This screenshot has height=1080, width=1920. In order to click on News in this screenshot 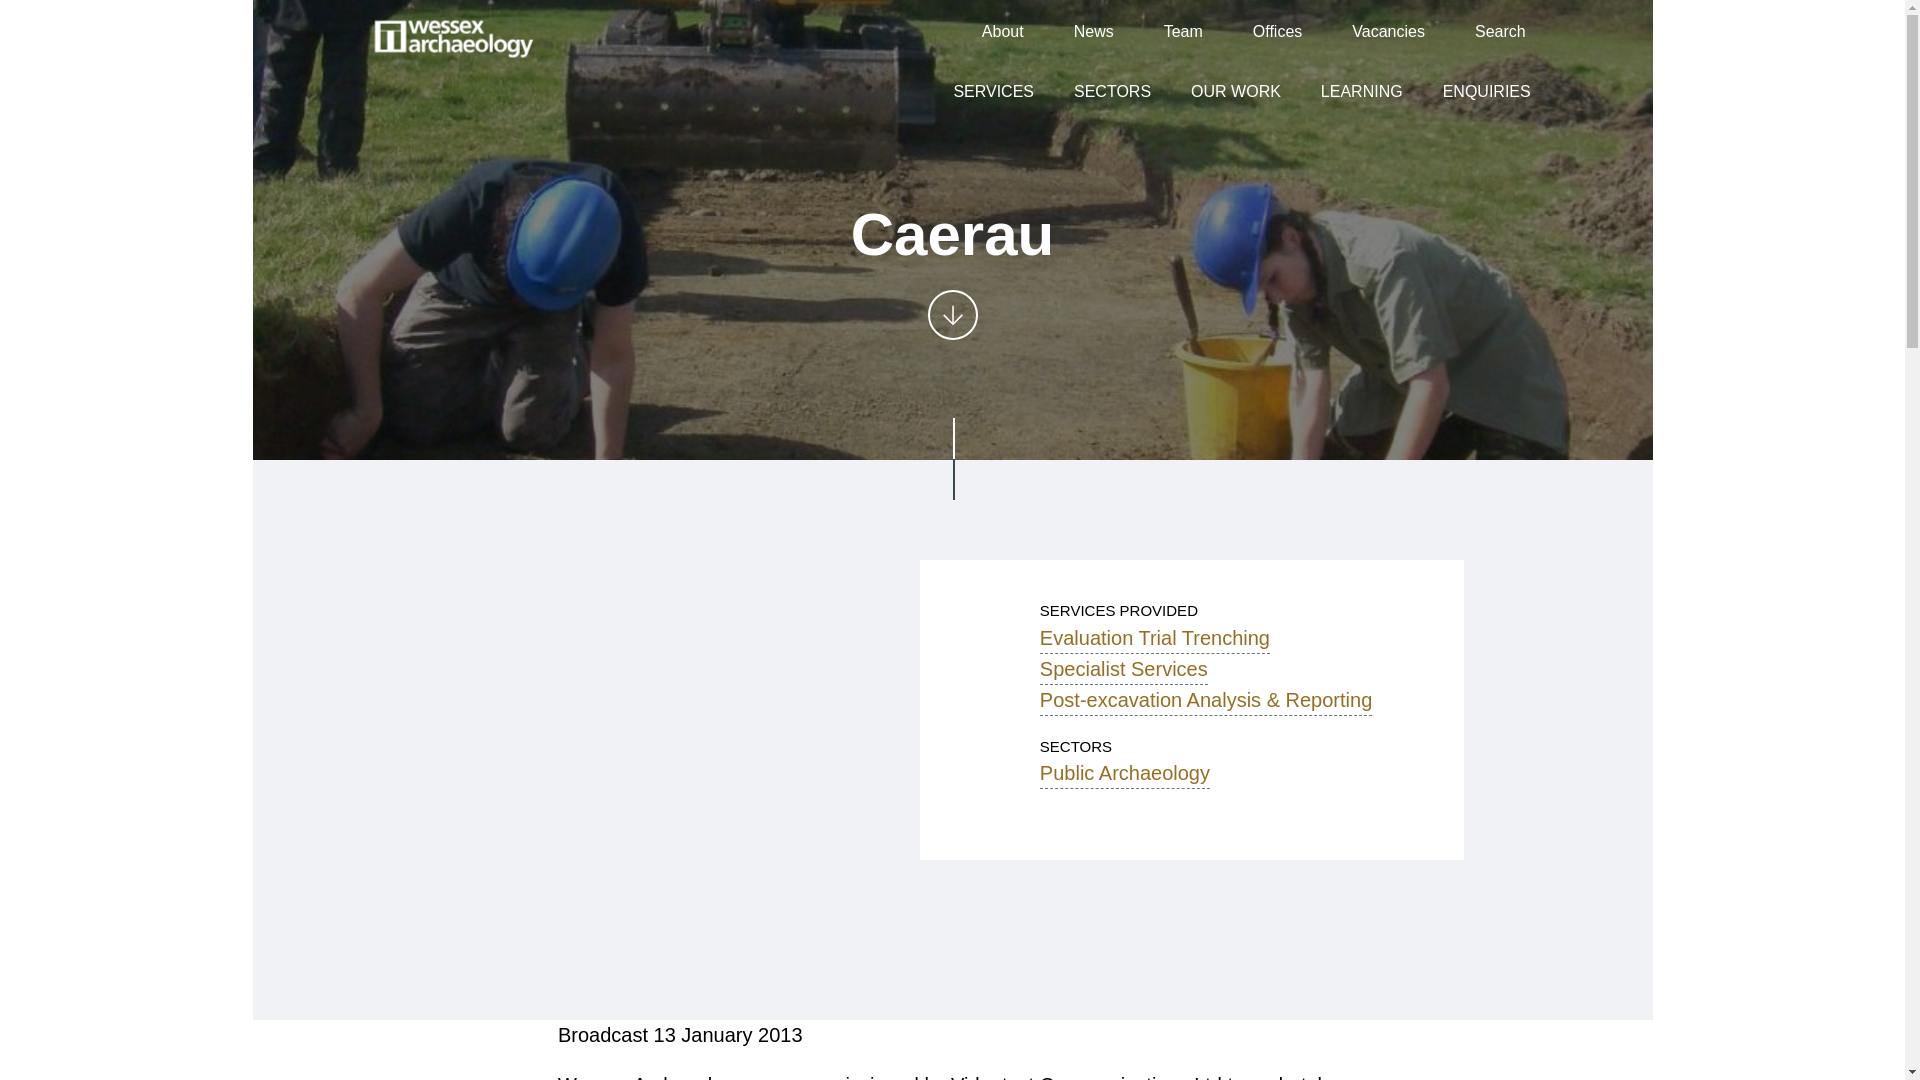, I will do `click(1093, 32)`.